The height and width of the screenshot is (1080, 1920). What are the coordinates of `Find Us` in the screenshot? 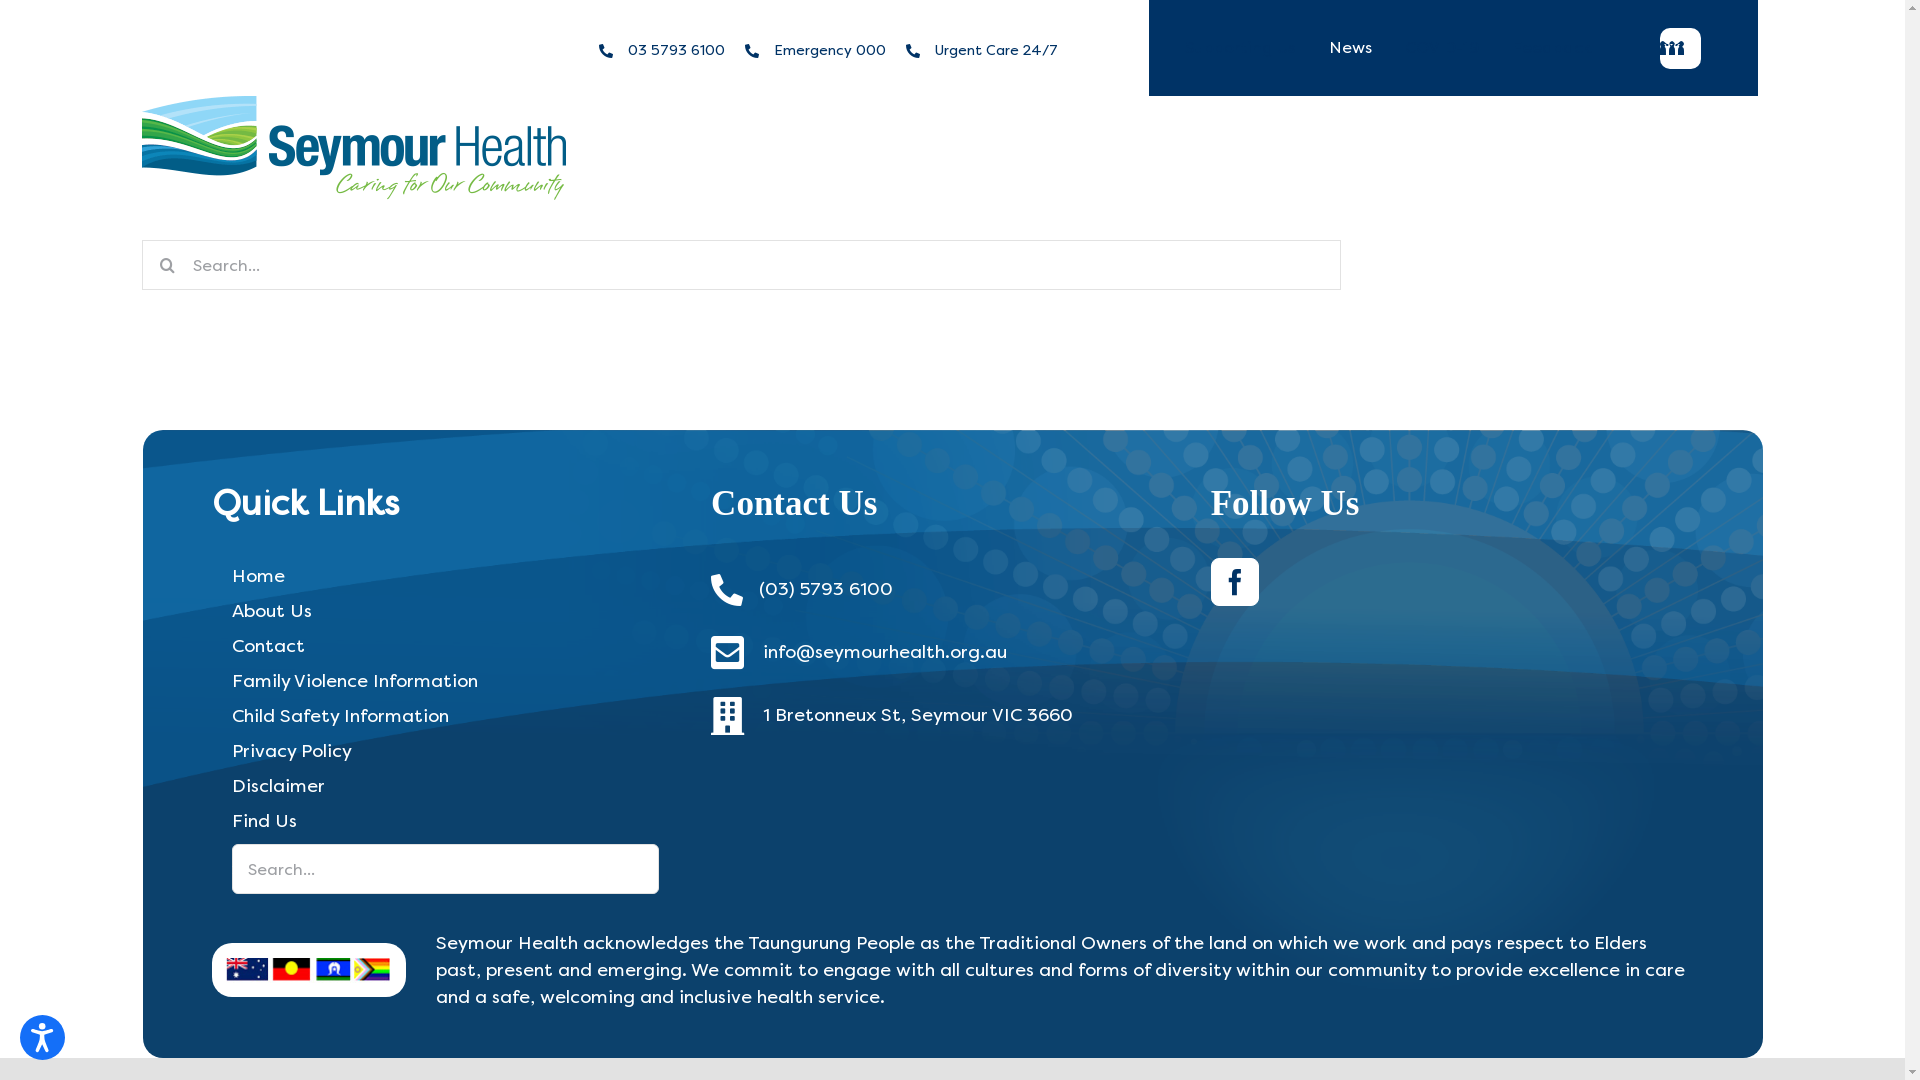 It's located at (446, 822).